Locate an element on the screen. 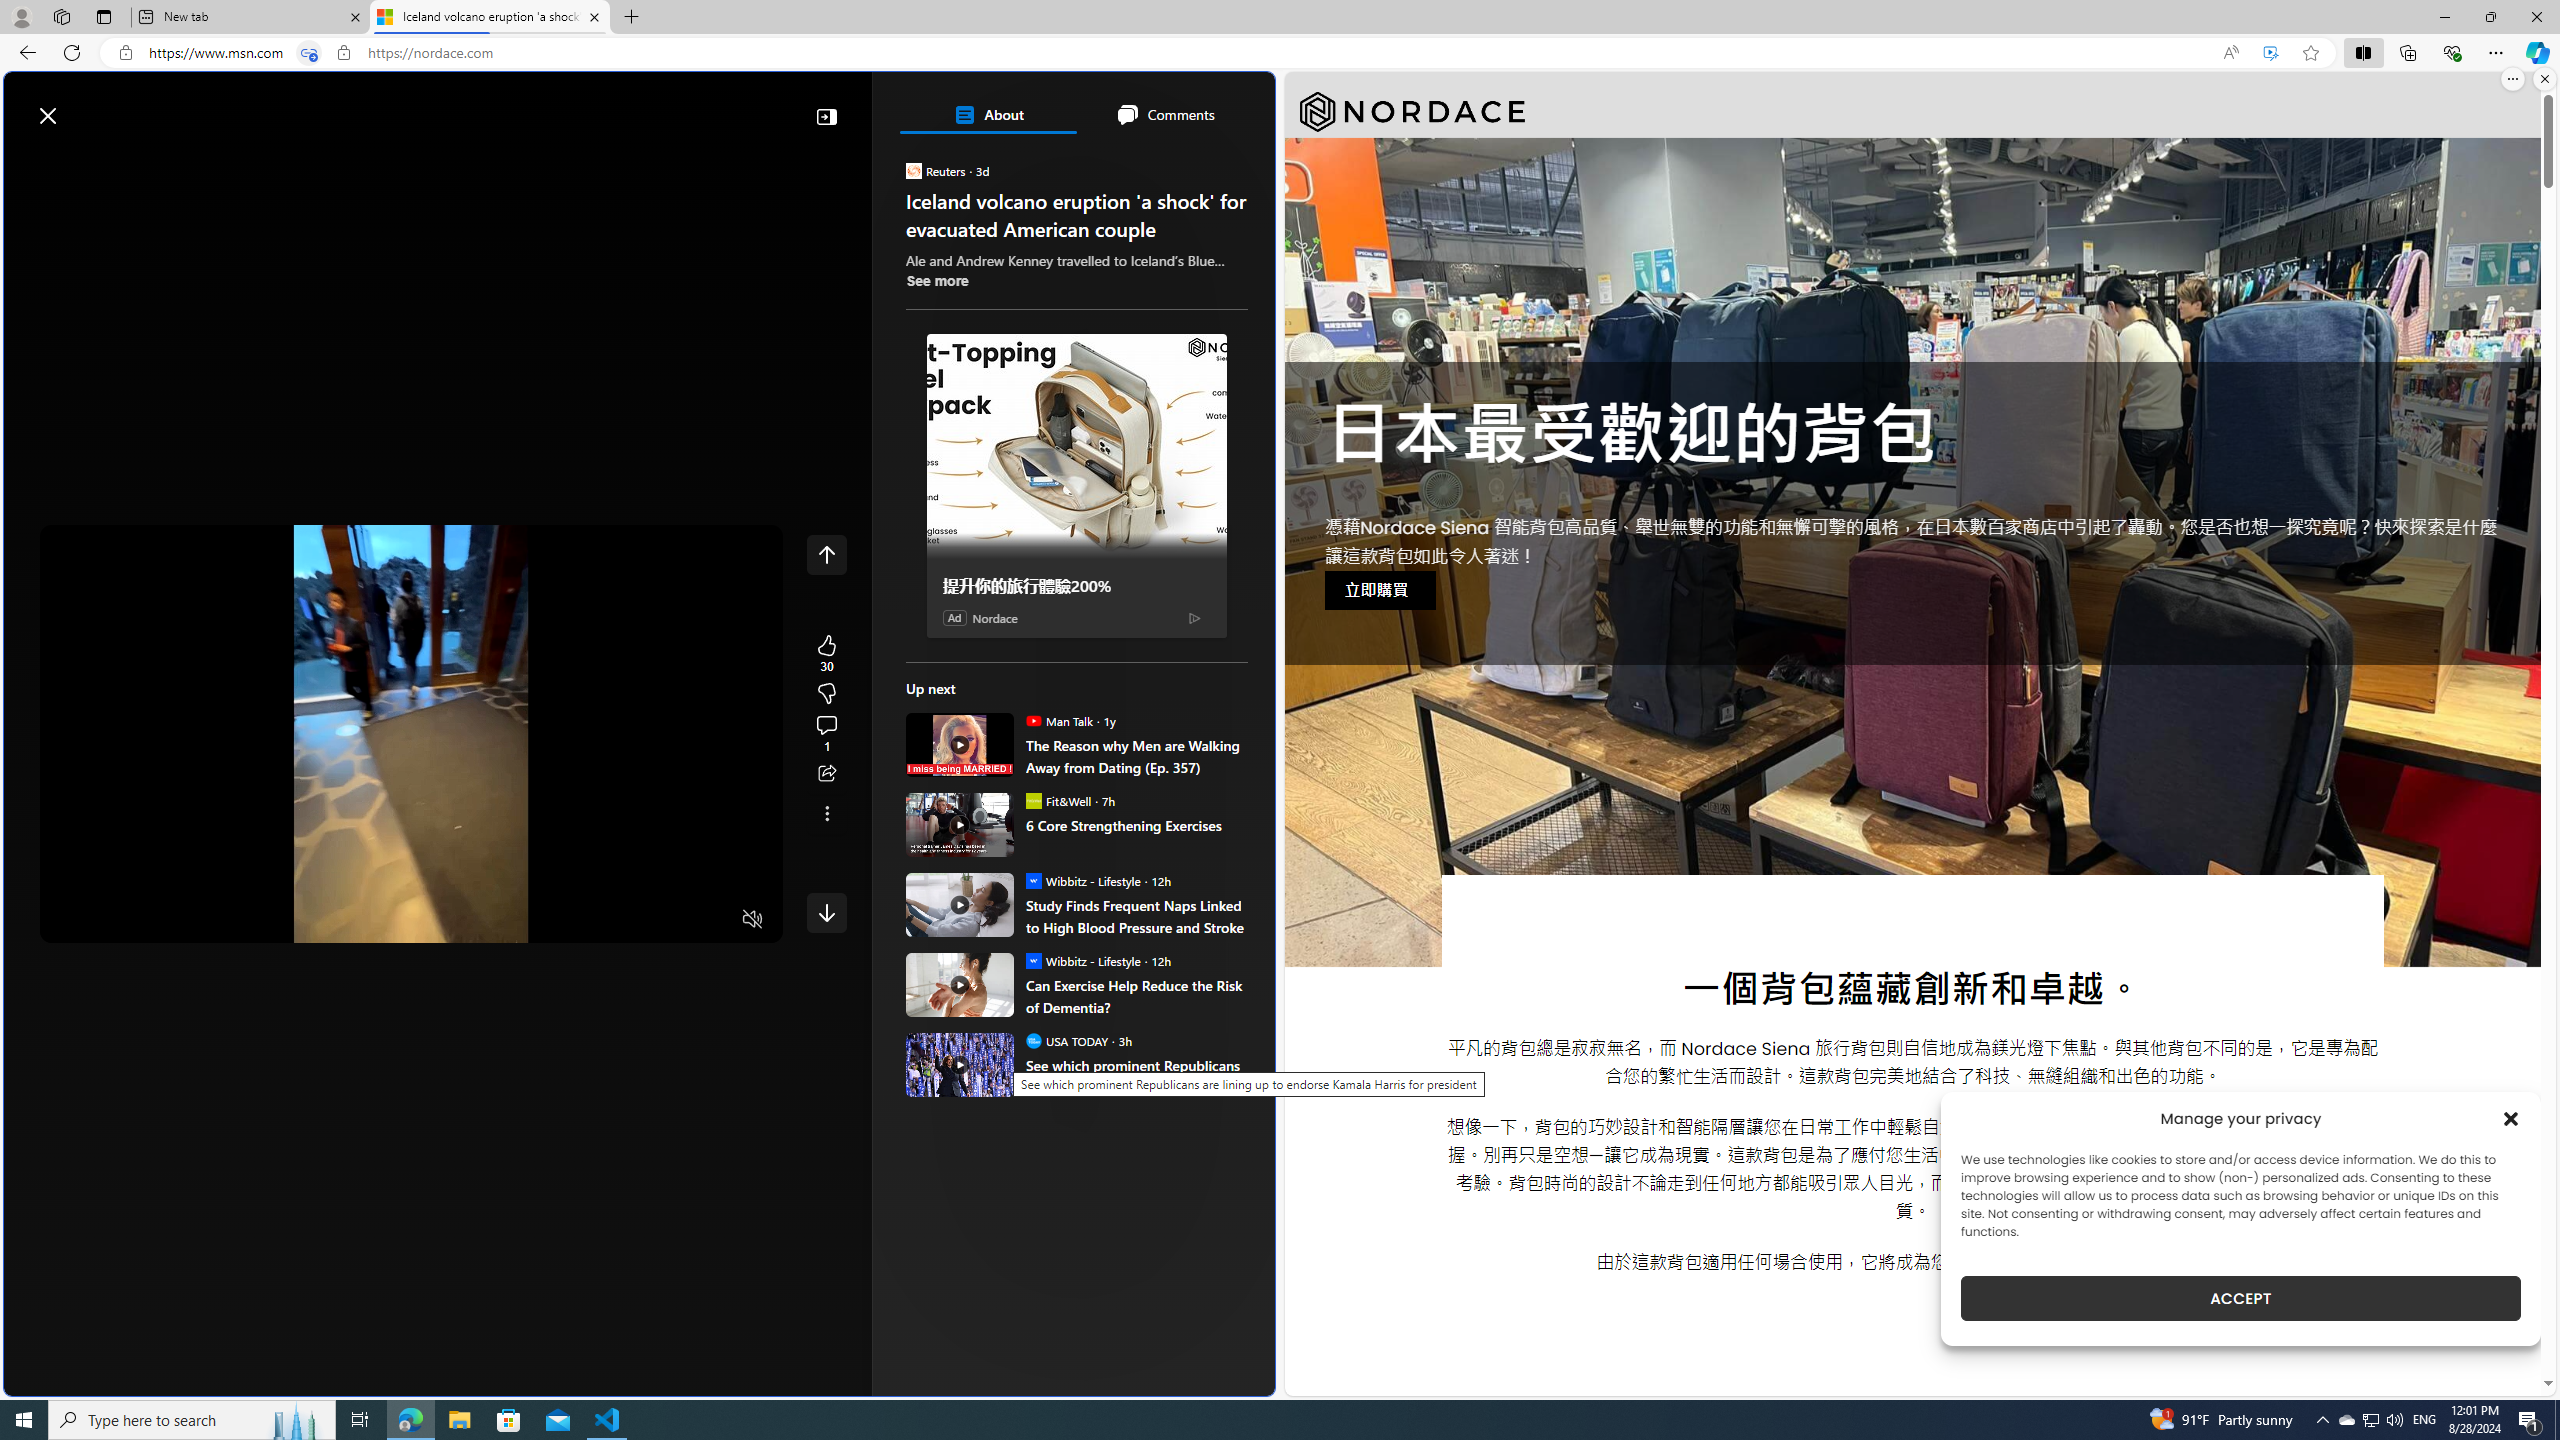  Progress Bar is located at coordinates (412, 894).